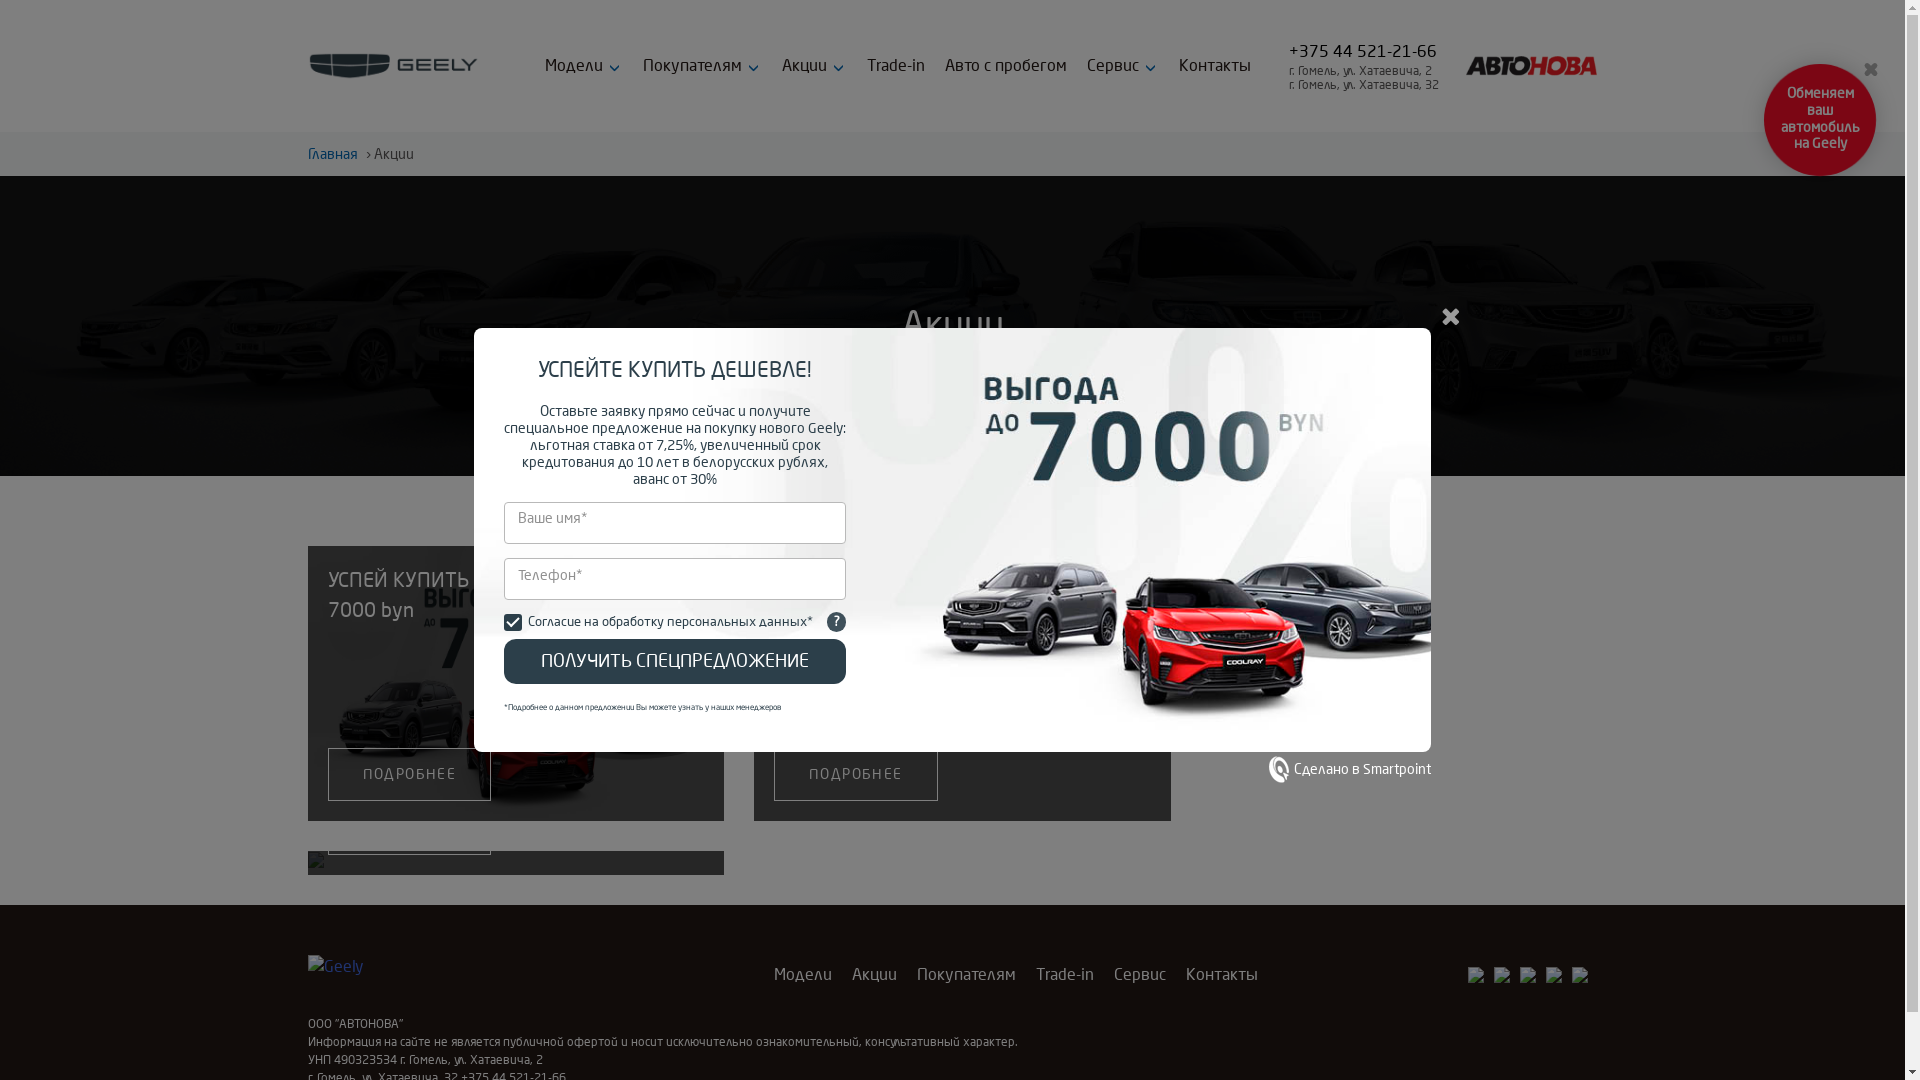 This screenshot has height=1080, width=1920. I want to click on ?, so click(836, 622).